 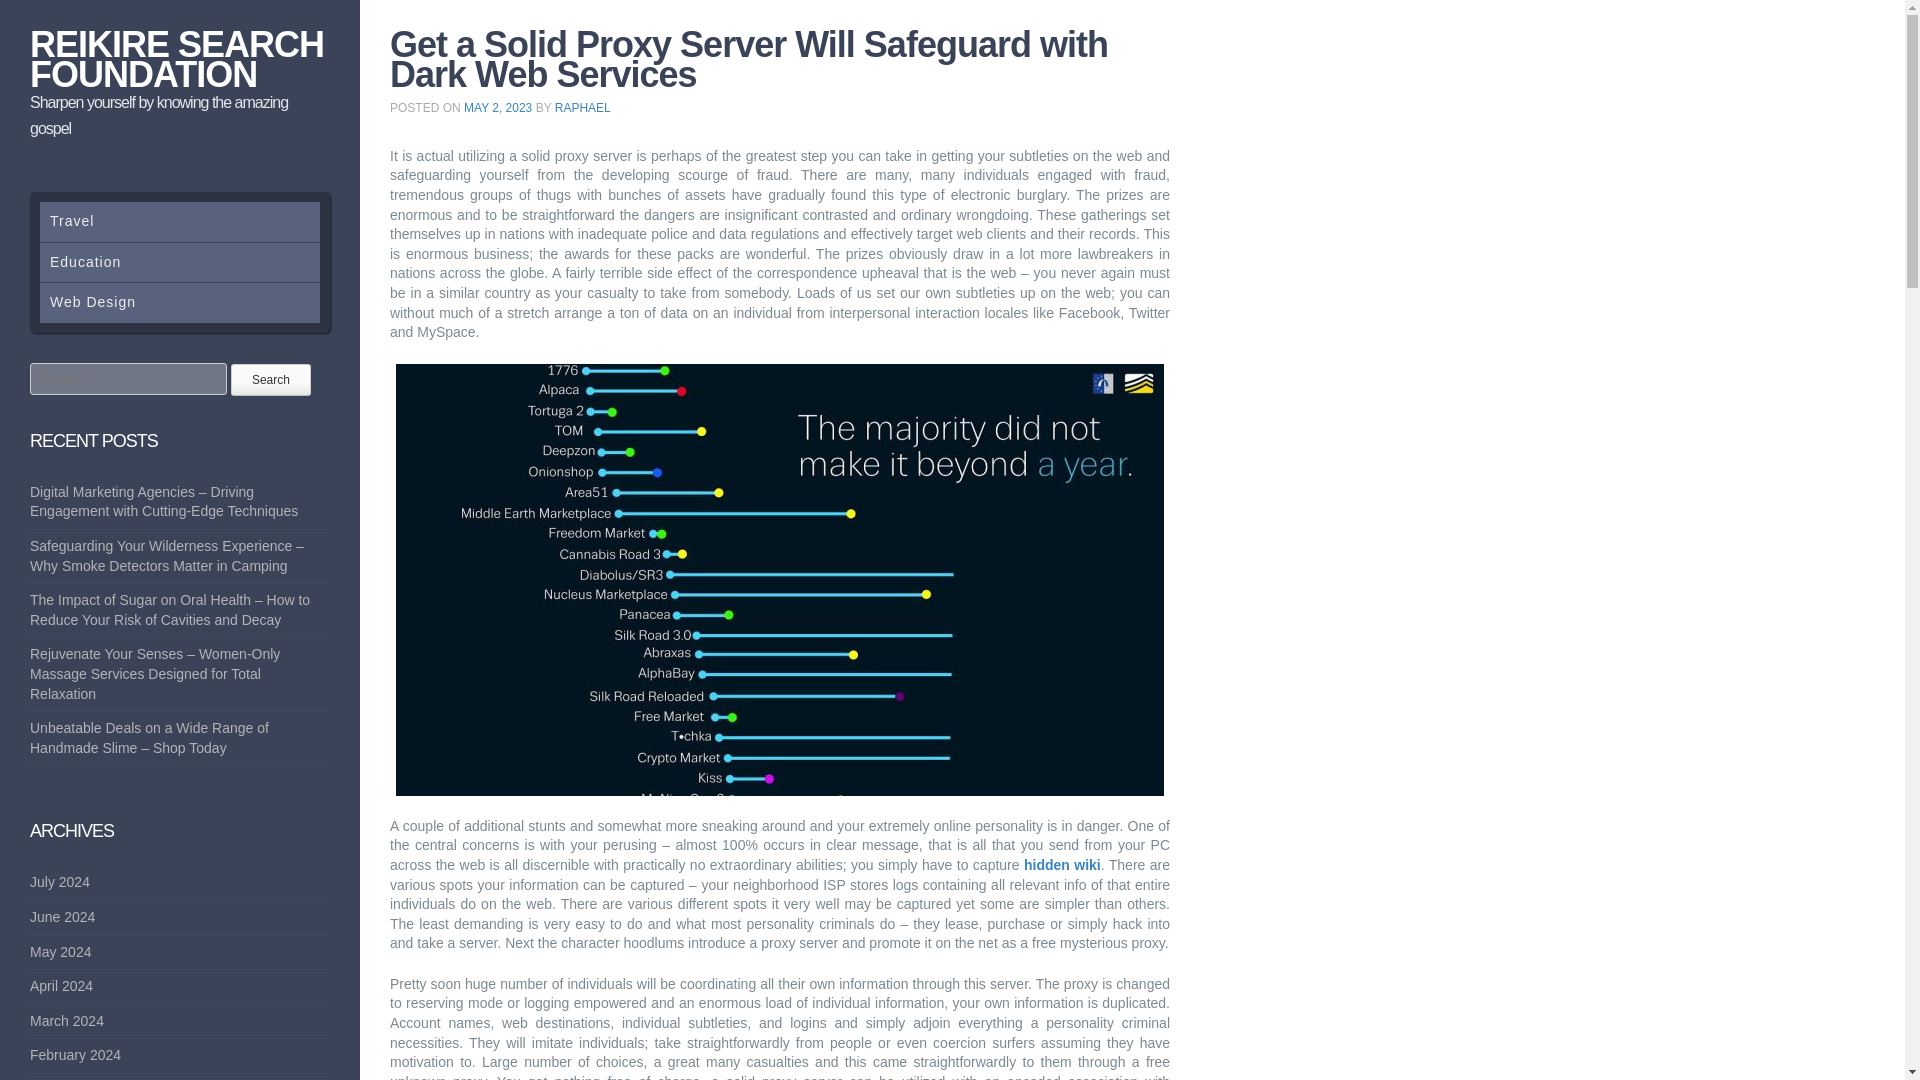 What do you see at coordinates (60, 881) in the screenshot?
I see `July 2024` at bounding box center [60, 881].